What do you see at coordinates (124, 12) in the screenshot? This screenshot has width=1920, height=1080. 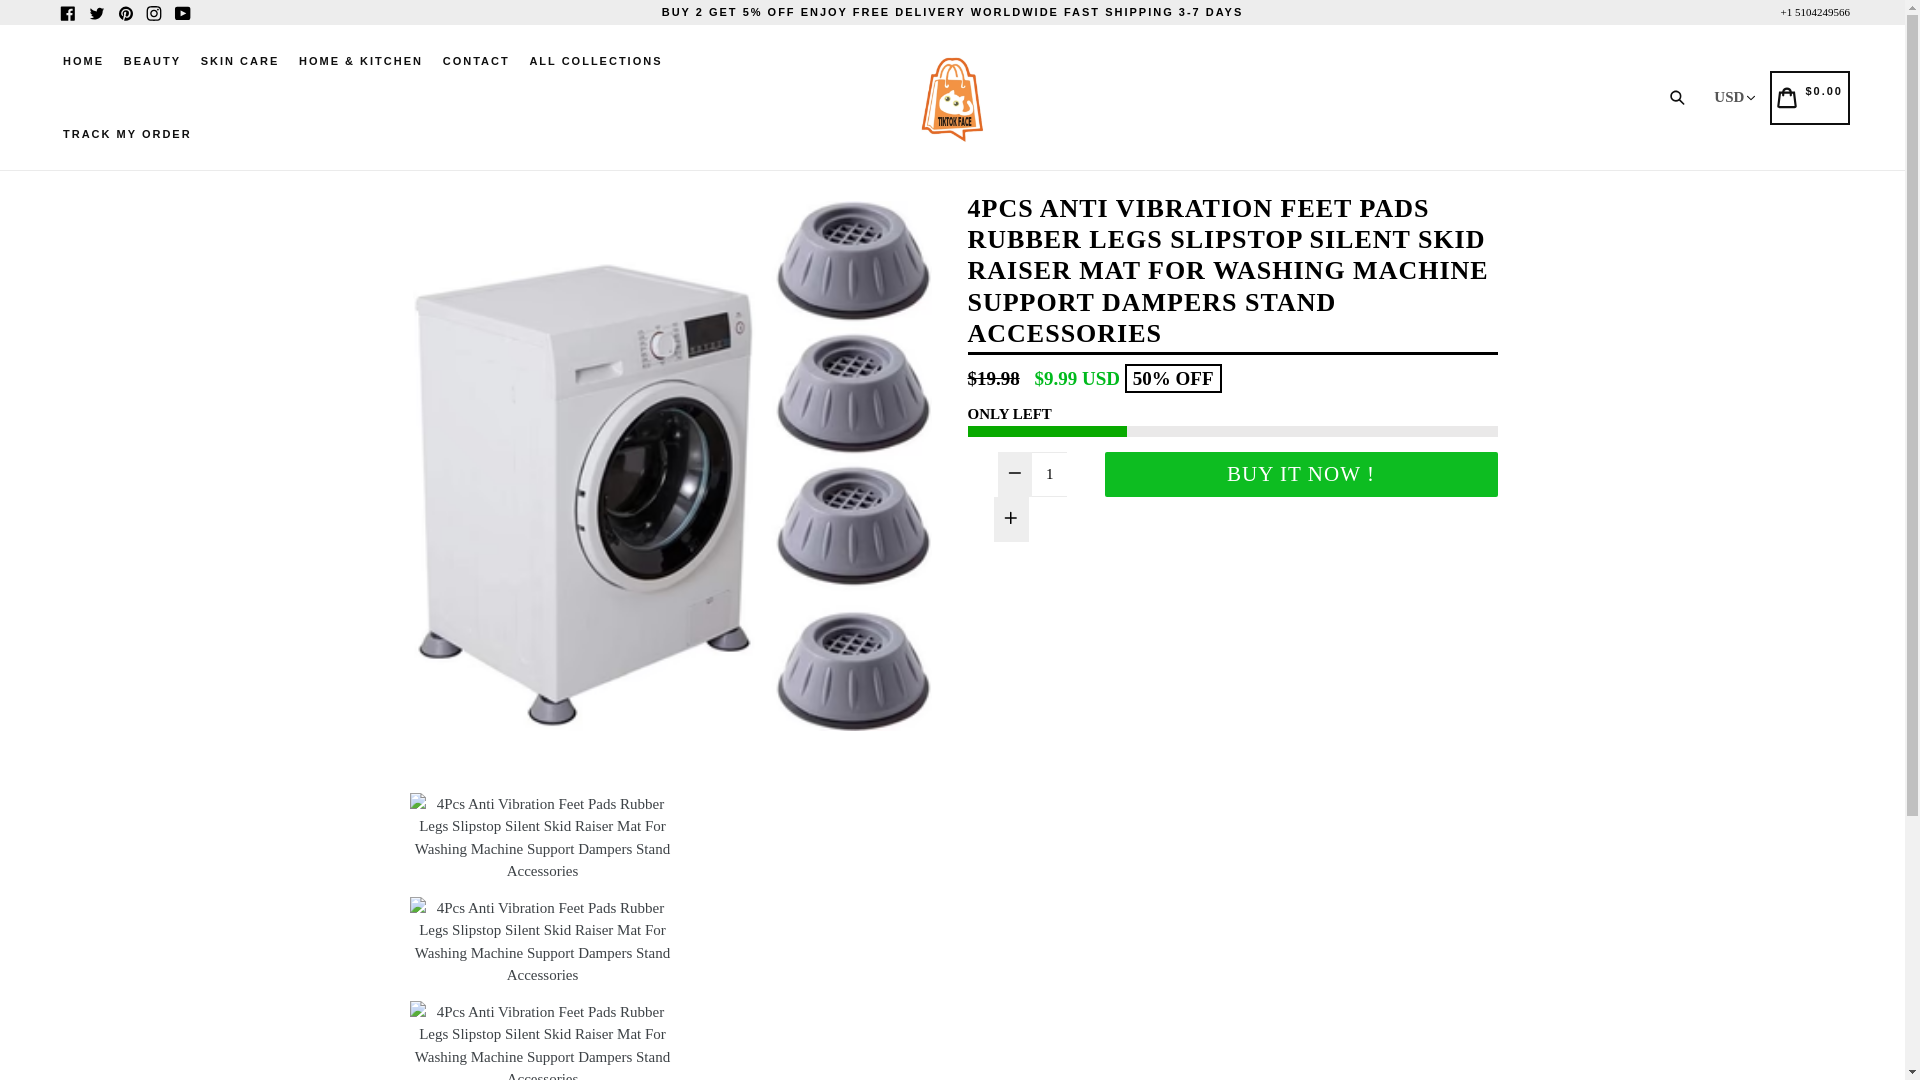 I see `Pinterest` at bounding box center [124, 12].